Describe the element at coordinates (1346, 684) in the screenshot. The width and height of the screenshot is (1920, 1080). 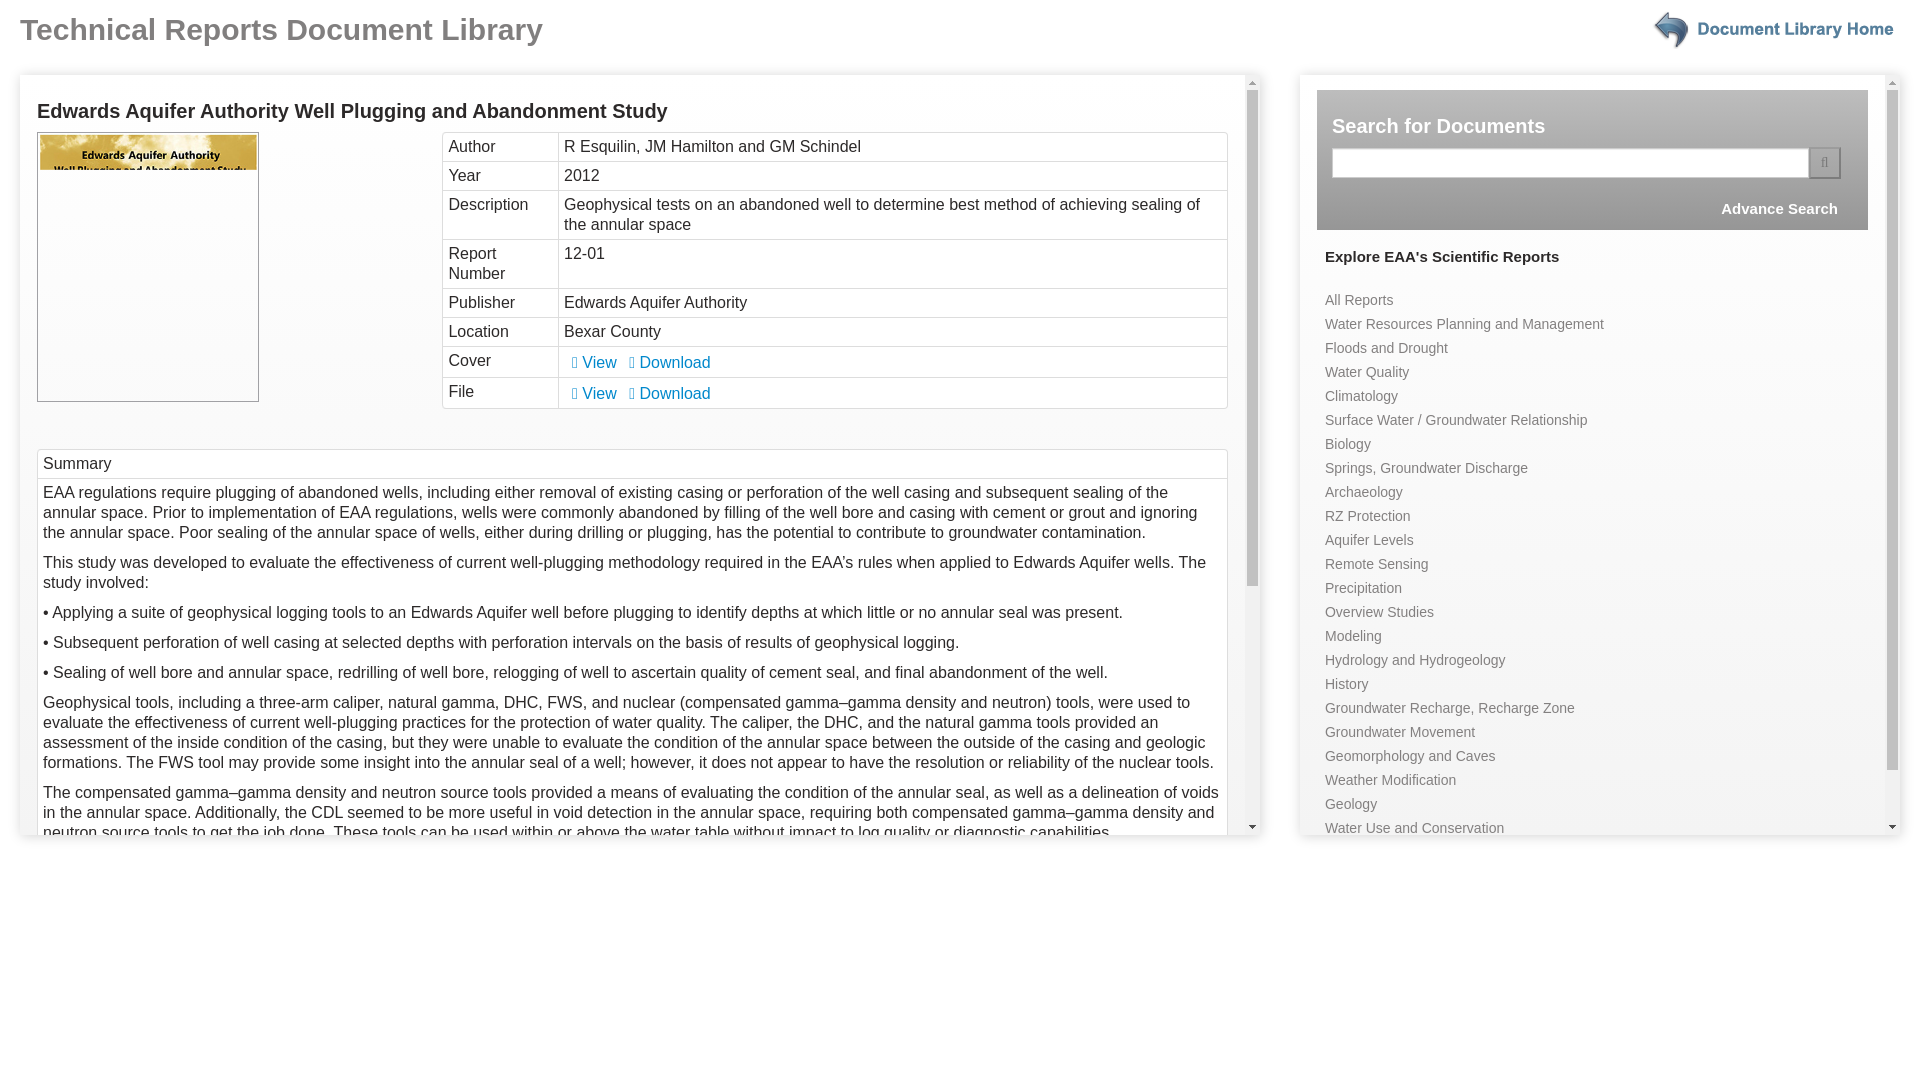
I see `History` at that location.